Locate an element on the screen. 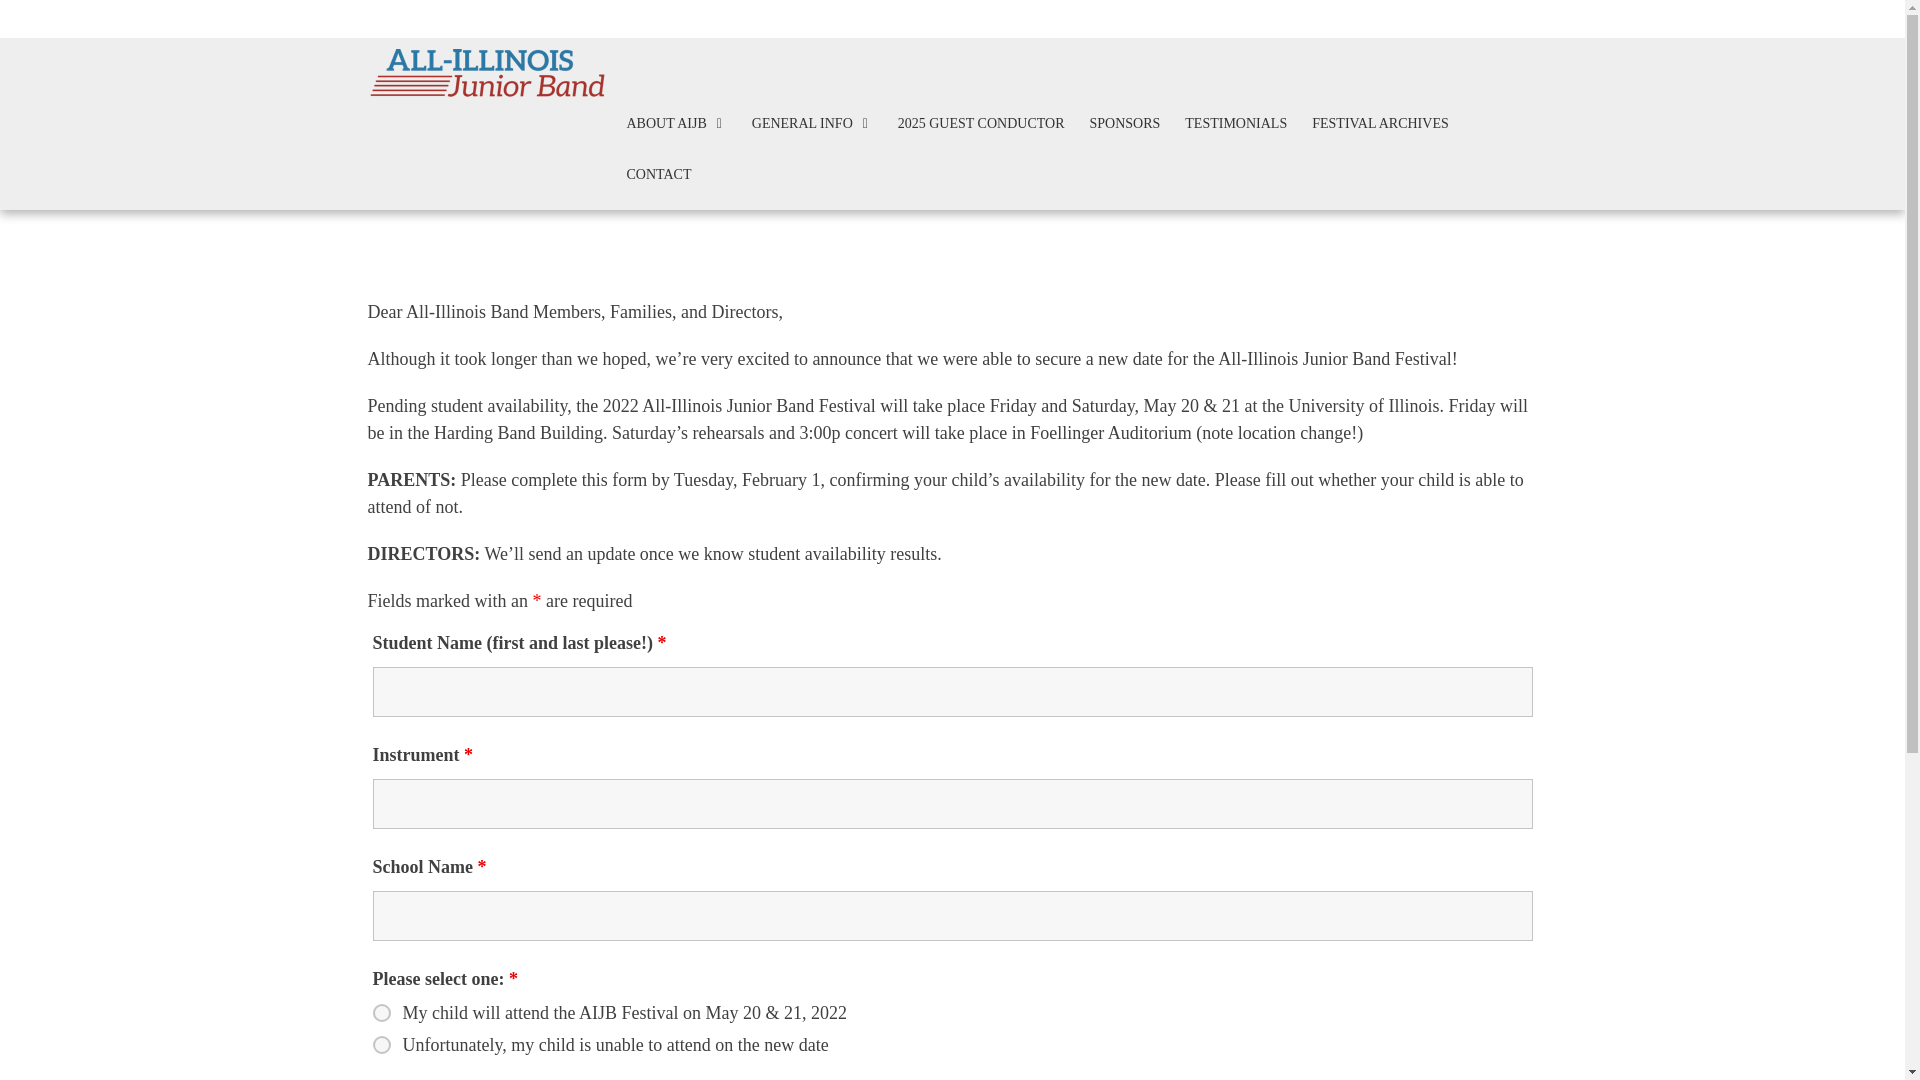  GENERAL INFO is located at coordinates (812, 123).